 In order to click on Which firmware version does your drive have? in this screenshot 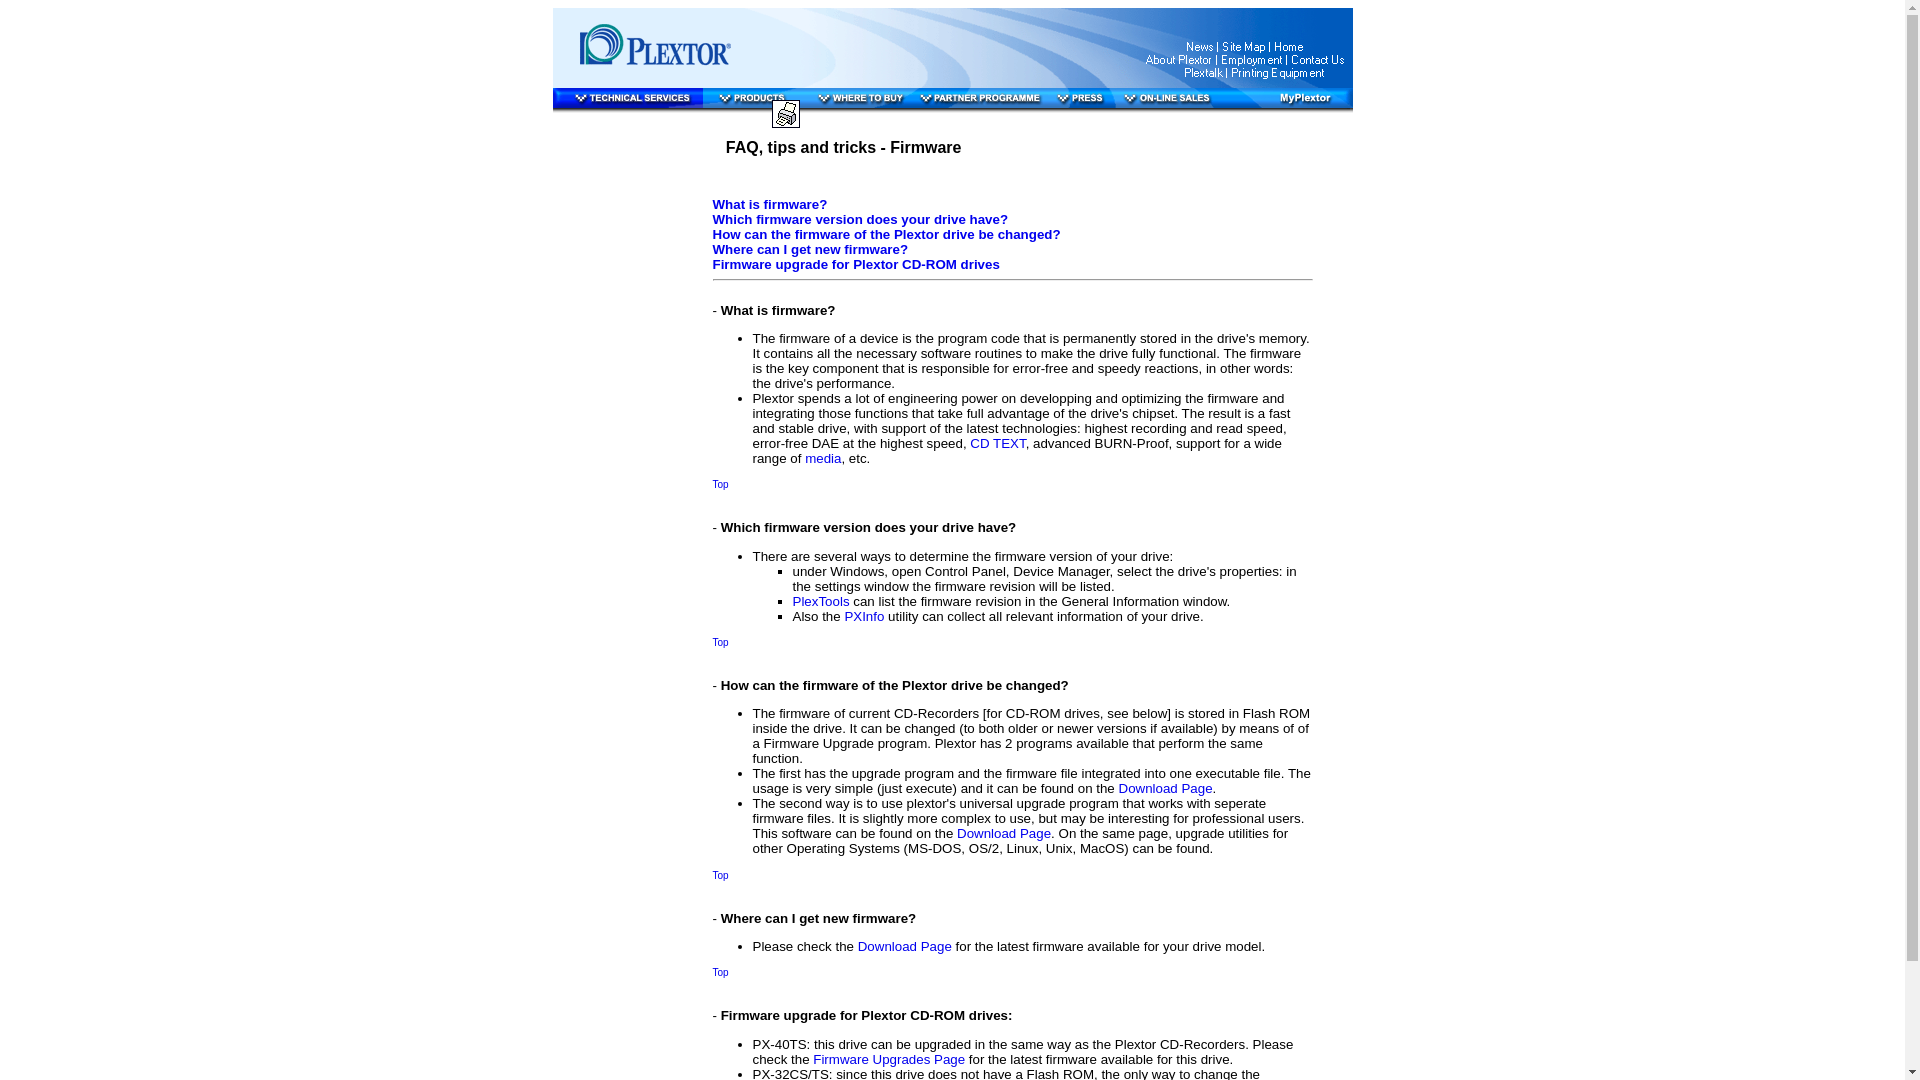, I will do `click(860, 218)`.